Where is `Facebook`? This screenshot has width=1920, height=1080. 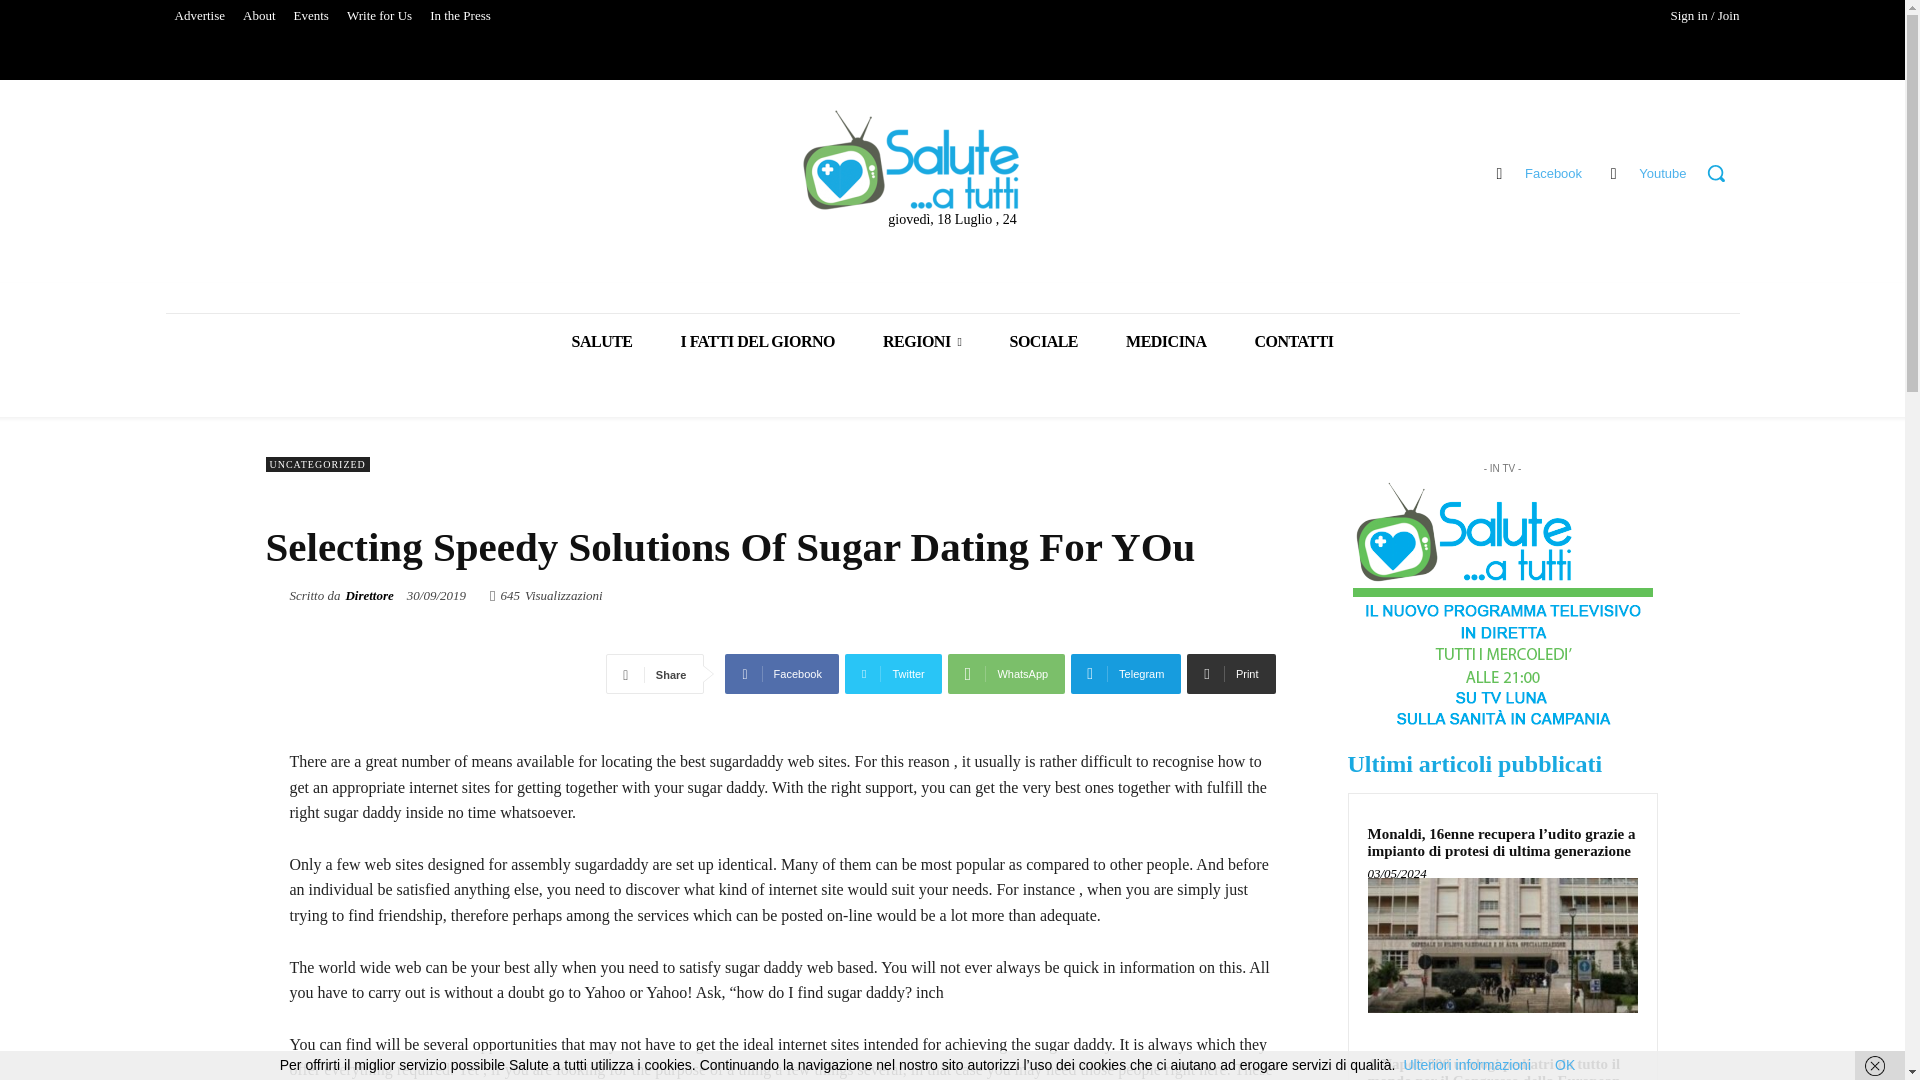 Facebook is located at coordinates (782, 674).